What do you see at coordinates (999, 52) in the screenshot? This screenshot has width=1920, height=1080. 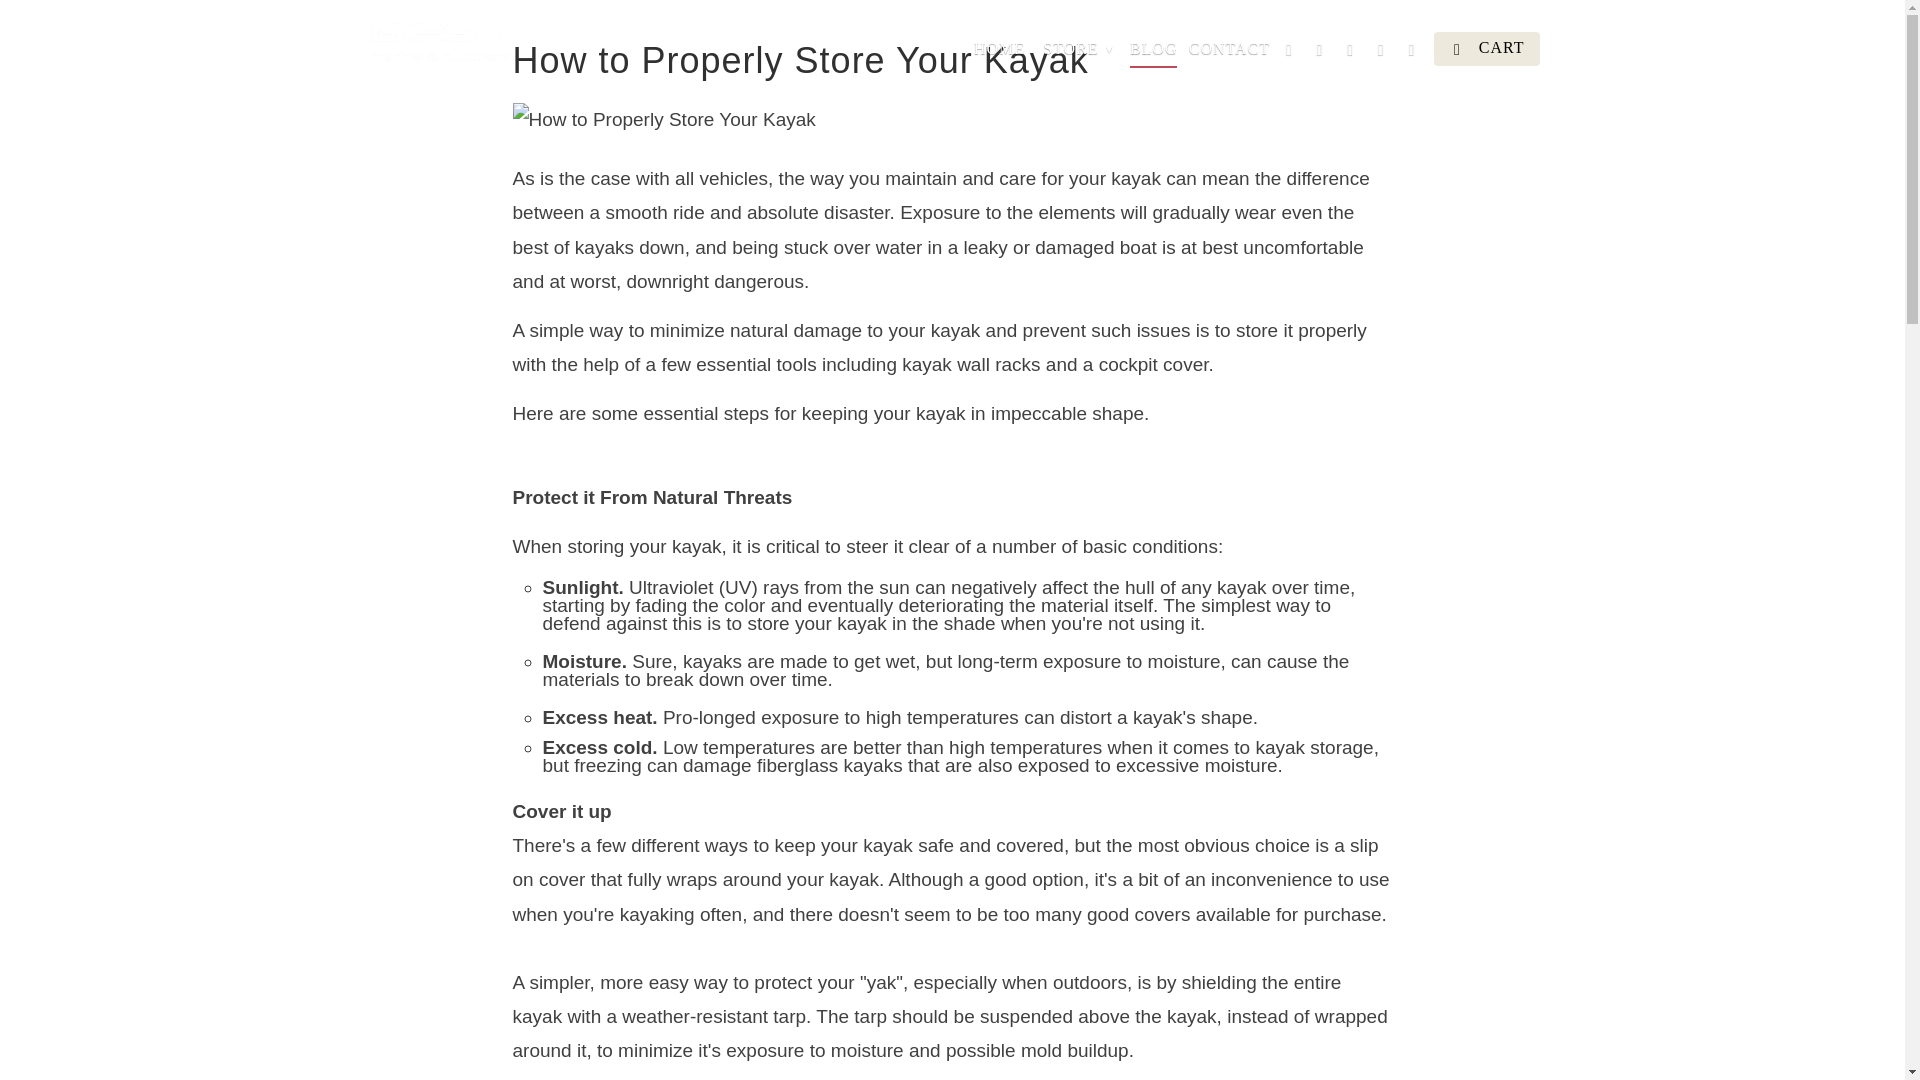 I see `HOME` at bounding box center [999, 52].